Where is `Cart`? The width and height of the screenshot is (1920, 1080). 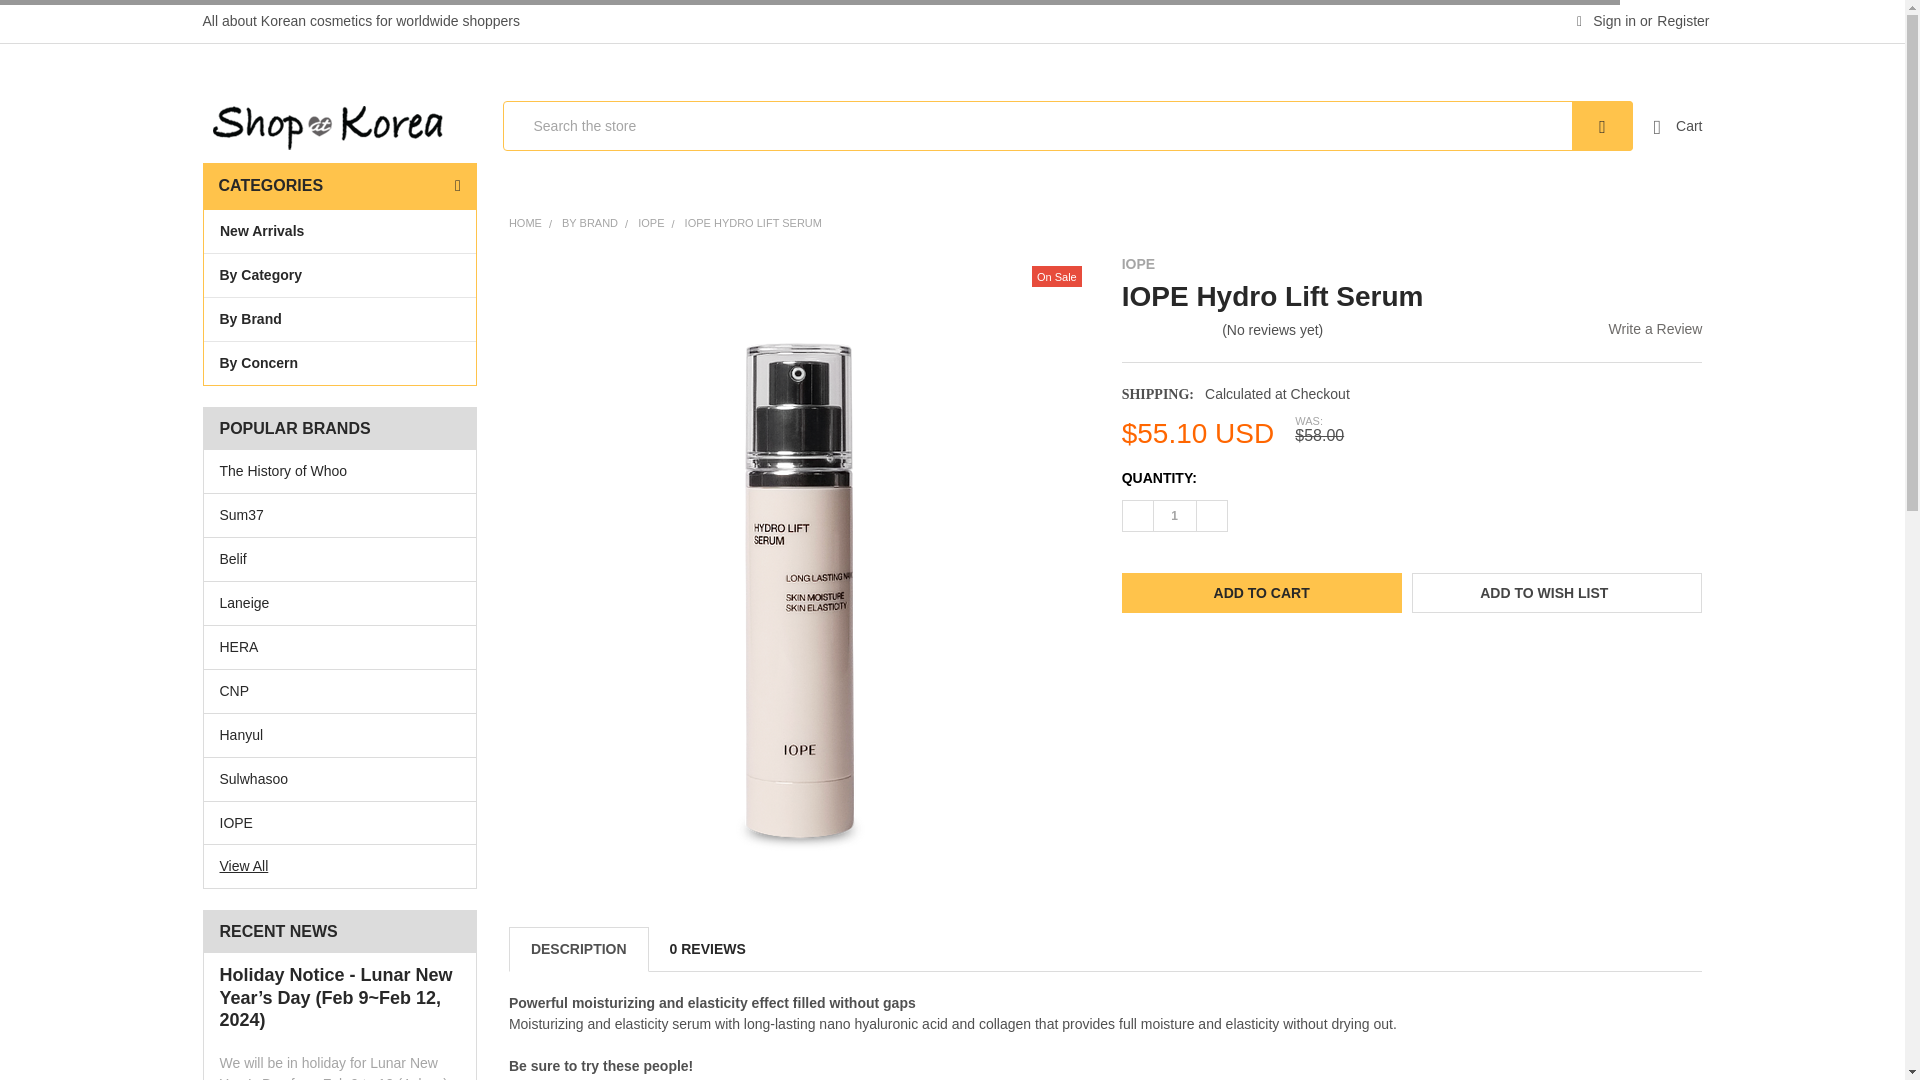 Cart is located at coordinates (1678, 126).